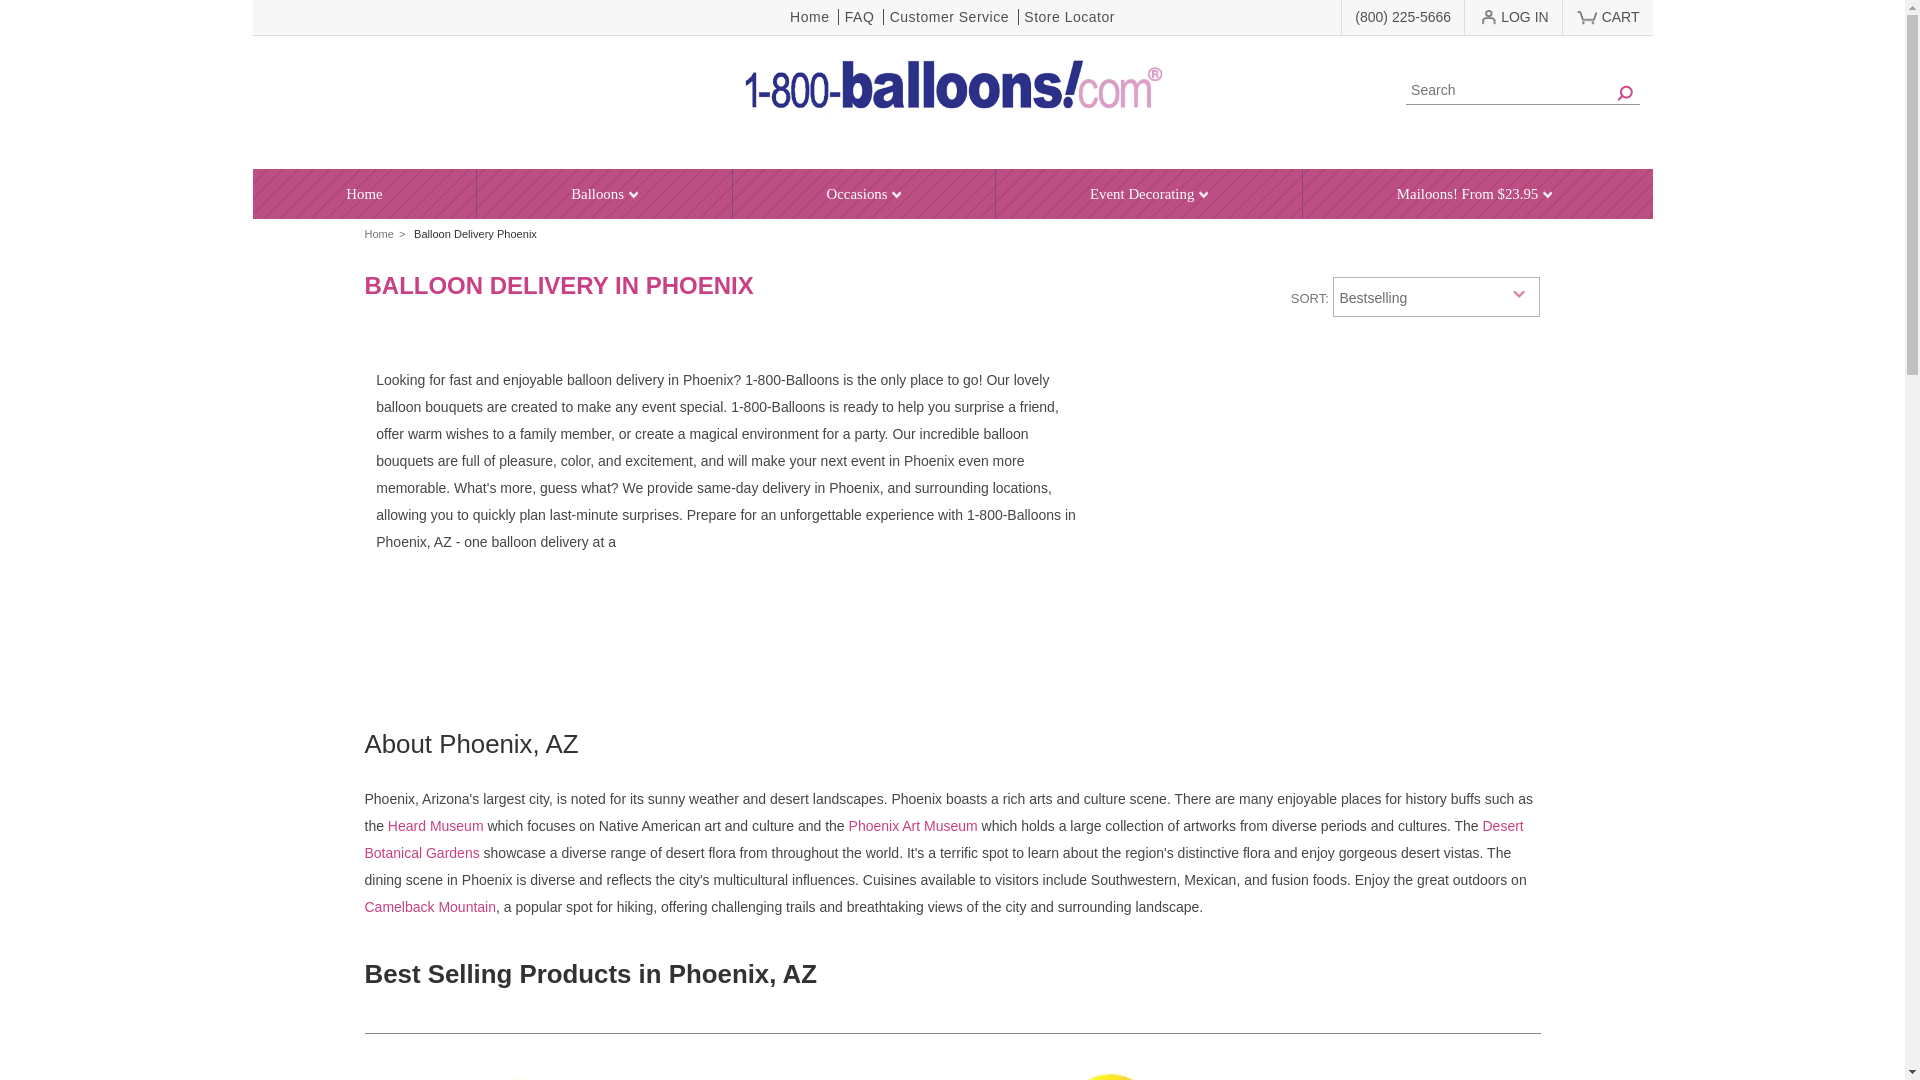  I want to click on Balloons, so click(604, 194).